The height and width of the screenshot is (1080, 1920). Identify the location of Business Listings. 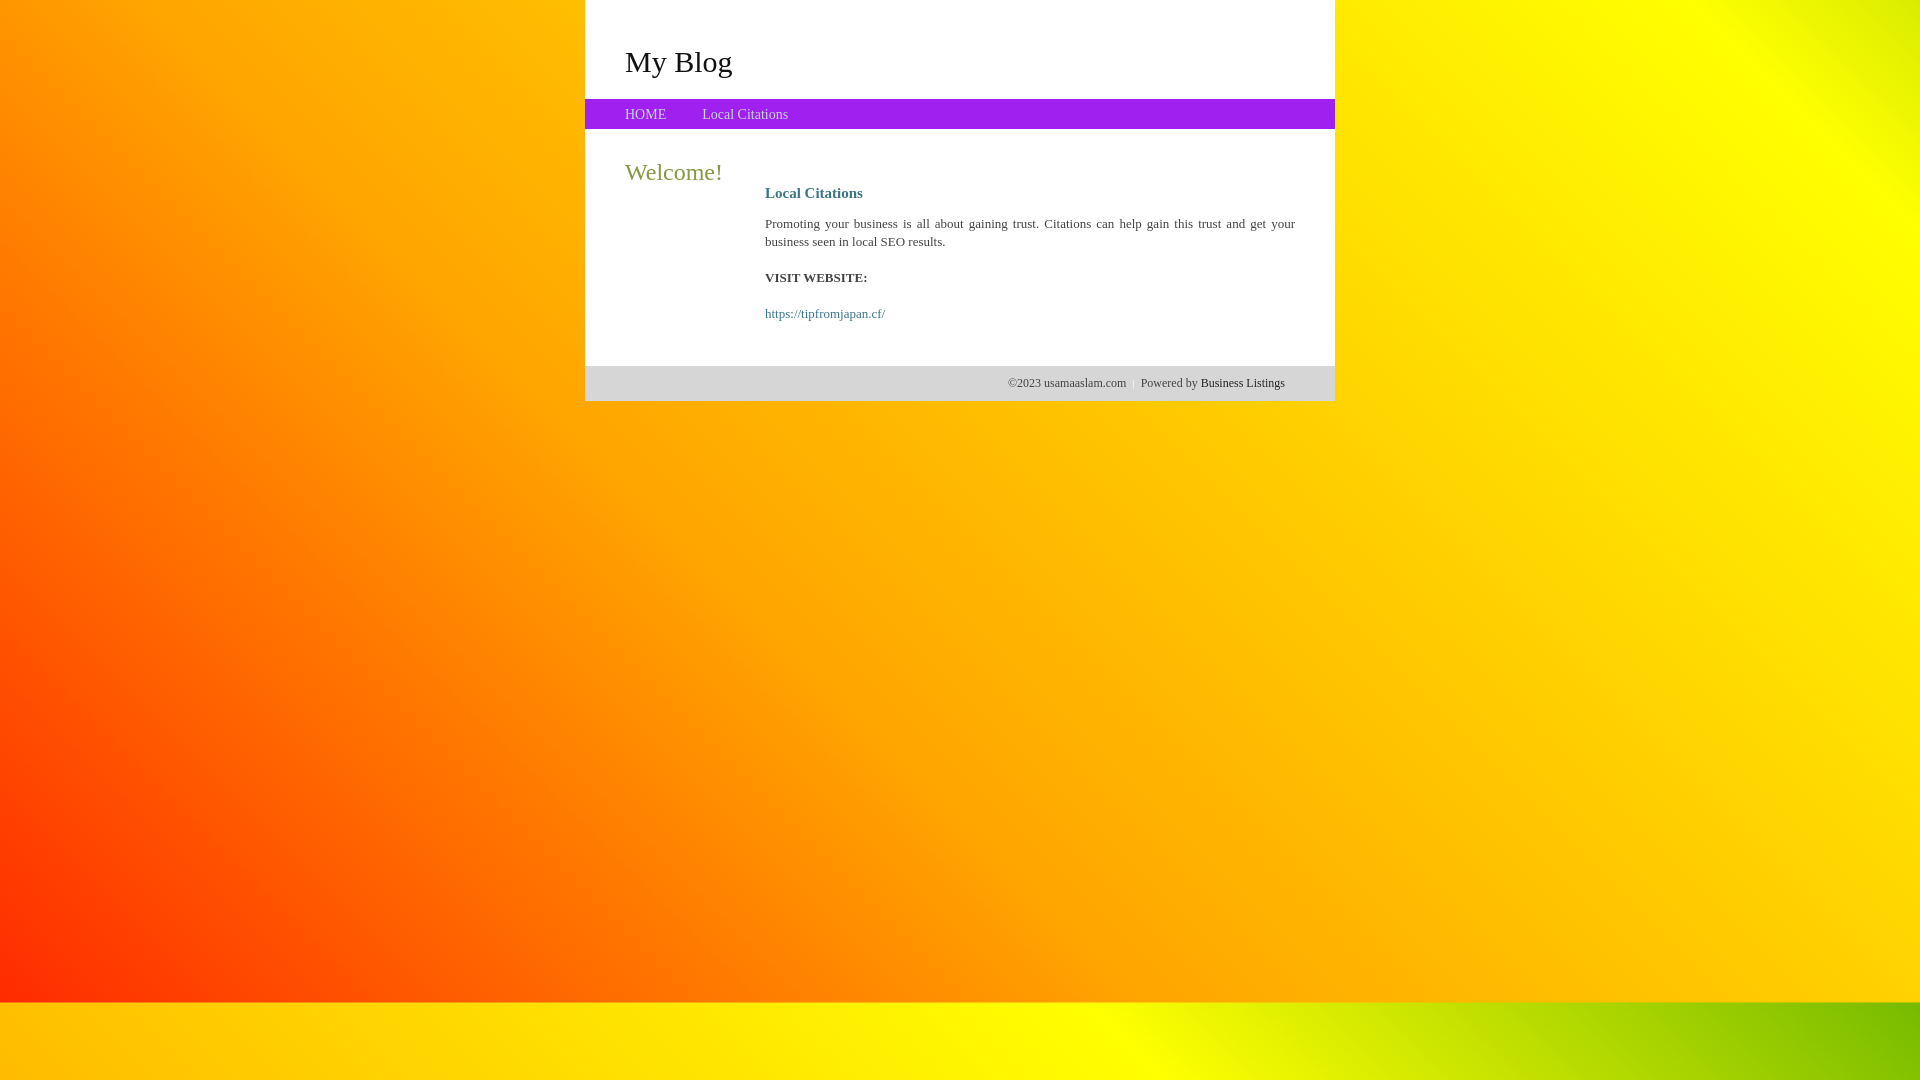
(1243, 383).